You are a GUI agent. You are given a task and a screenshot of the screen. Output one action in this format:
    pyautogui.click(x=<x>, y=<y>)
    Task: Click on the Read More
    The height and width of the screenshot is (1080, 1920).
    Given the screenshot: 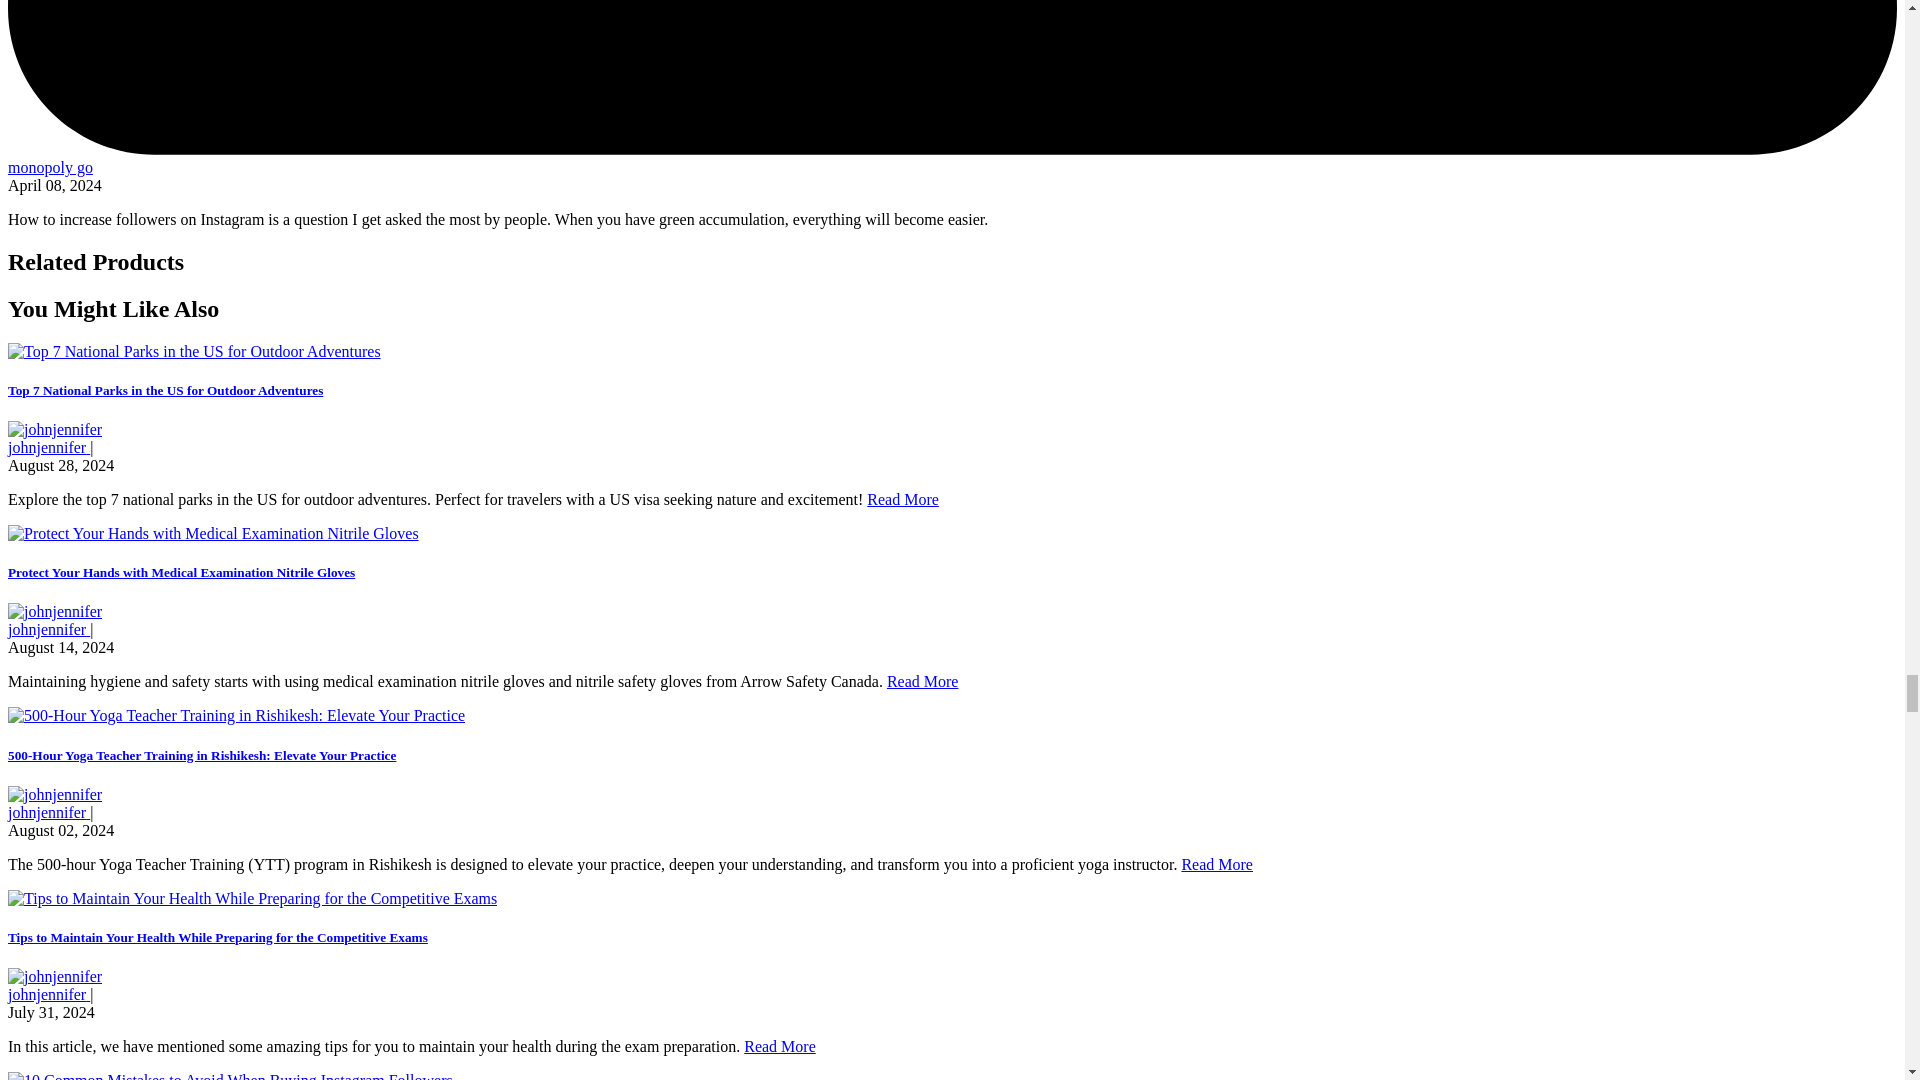 What is the action you would take?
    pyautogui.click(x=780, y=1046)
    